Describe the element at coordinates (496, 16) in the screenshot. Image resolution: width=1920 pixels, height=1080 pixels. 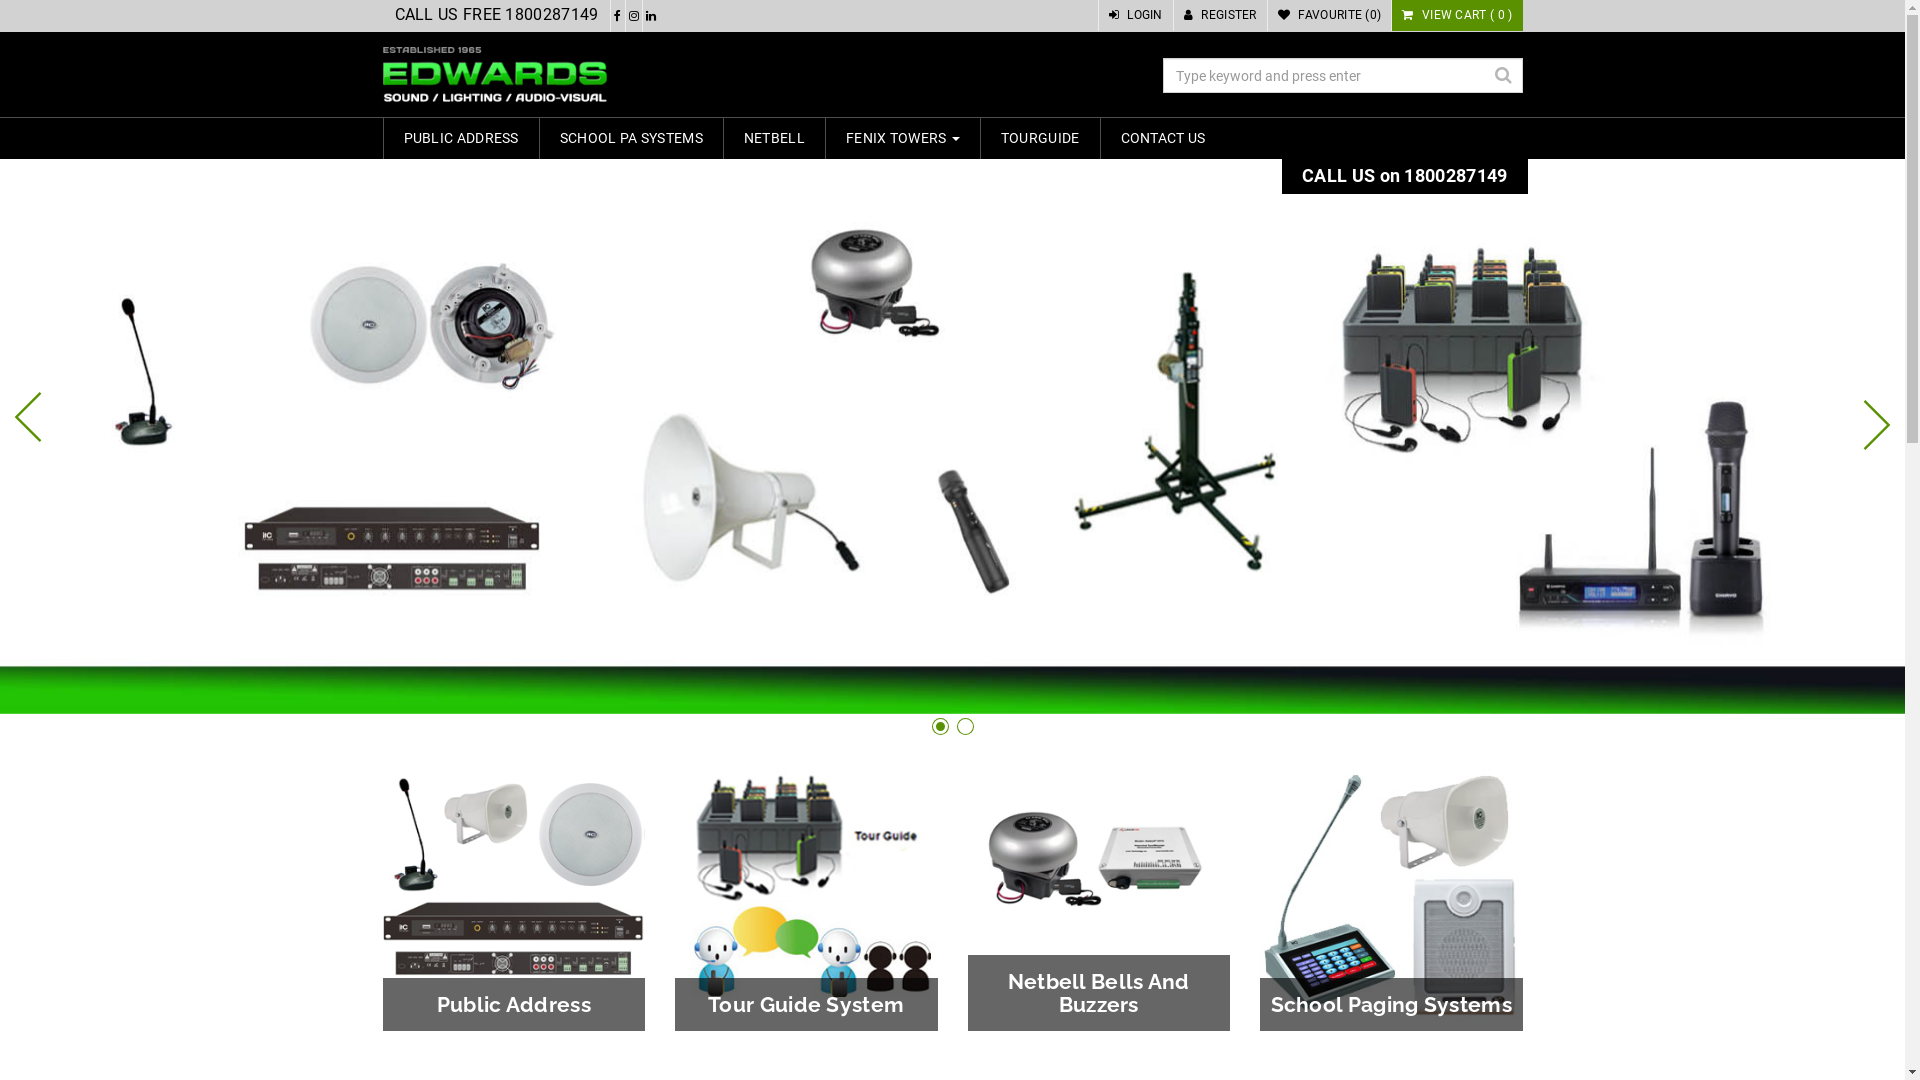
I see `CALL US FREE 1800287149` at that location.